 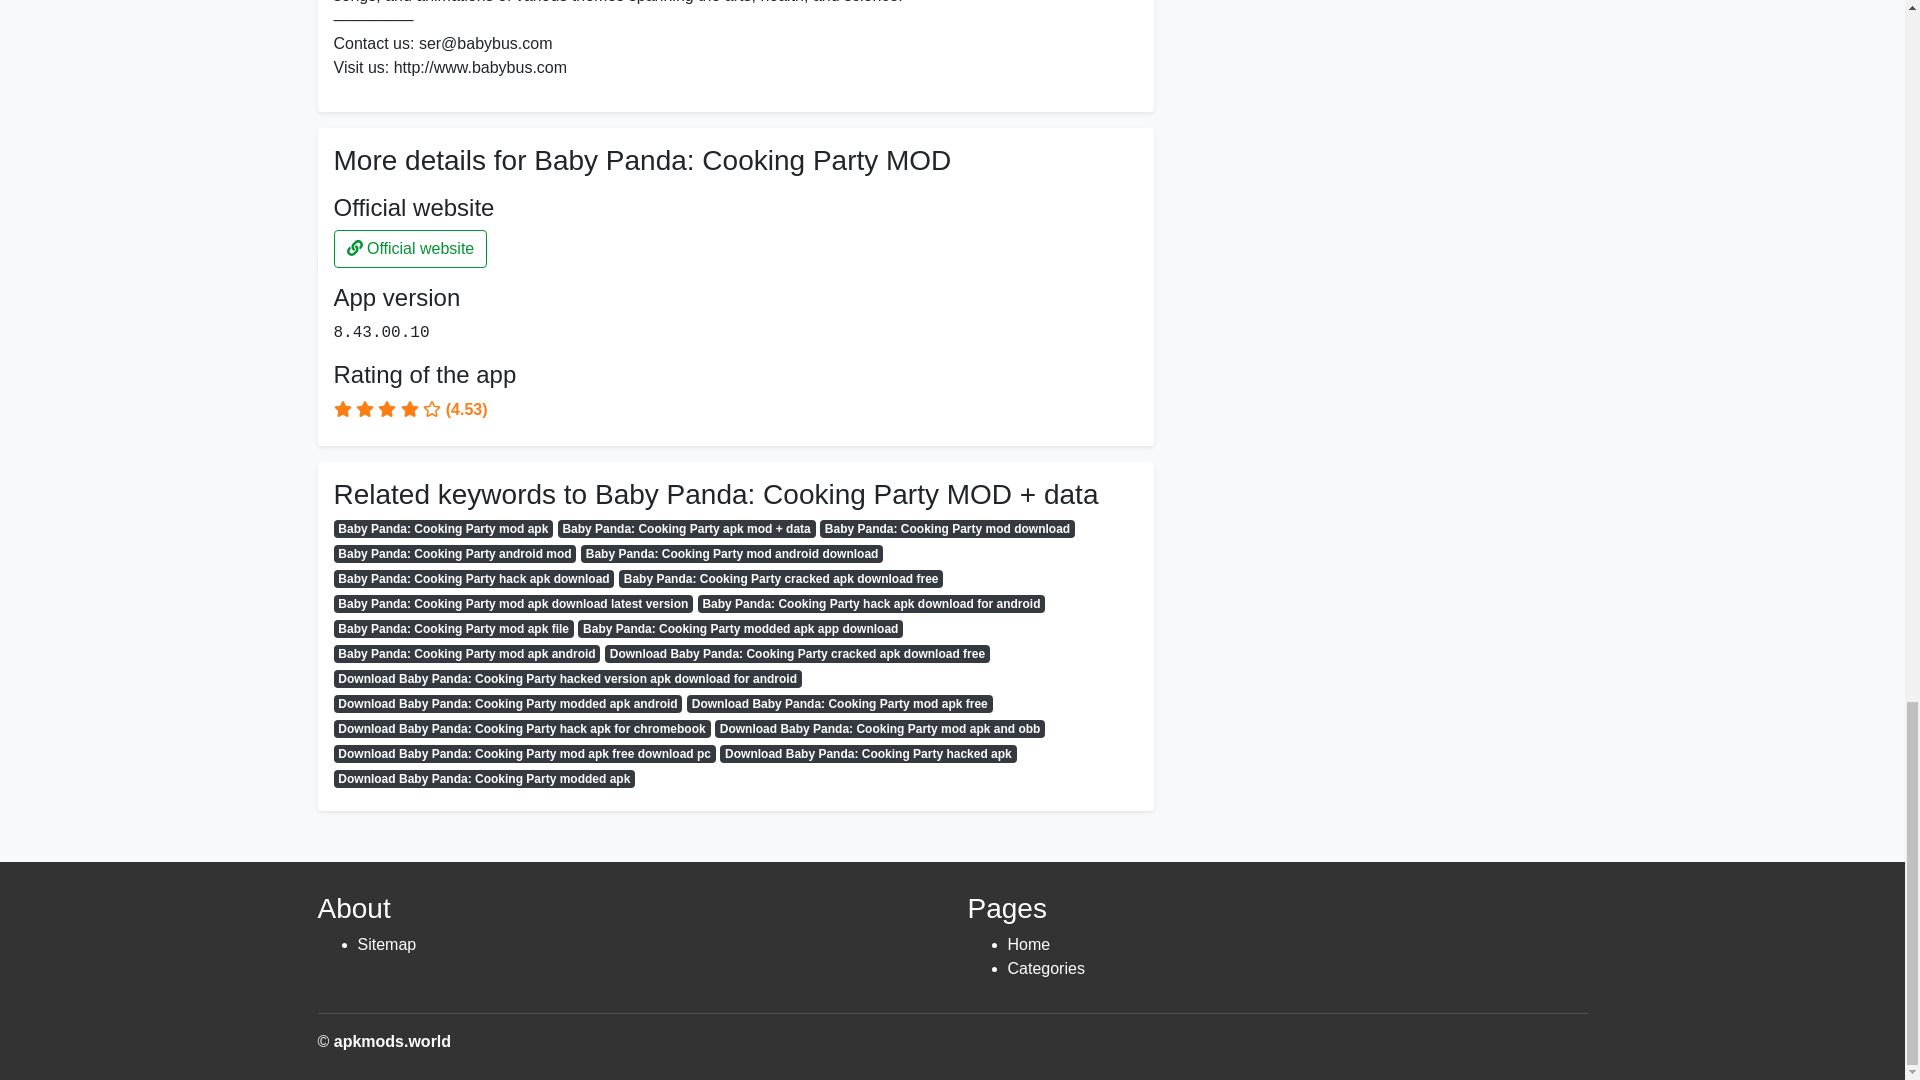 What do you see at coordinates (1029, 944) in the screenshot?
I see `Home` at bounding box center [1029, 944].